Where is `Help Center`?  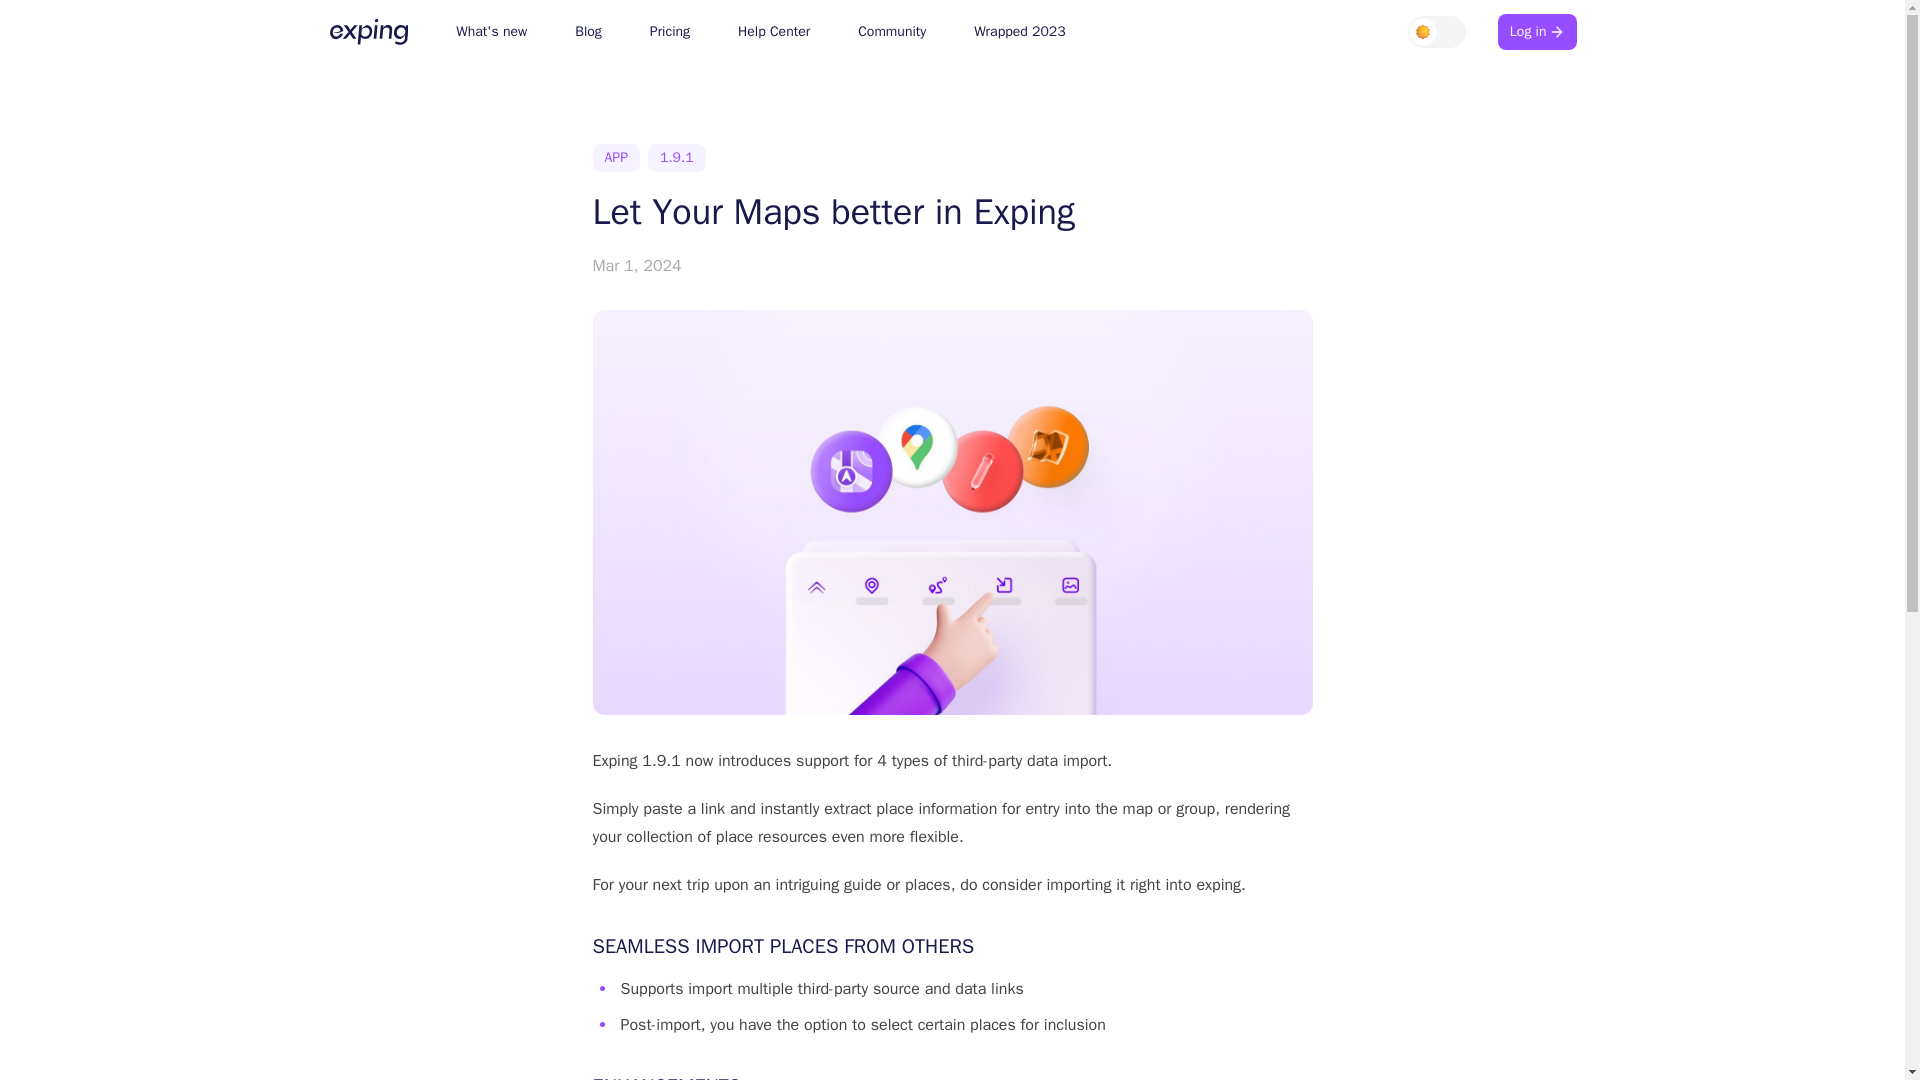
Help Center is located at coordinates (774, 32).